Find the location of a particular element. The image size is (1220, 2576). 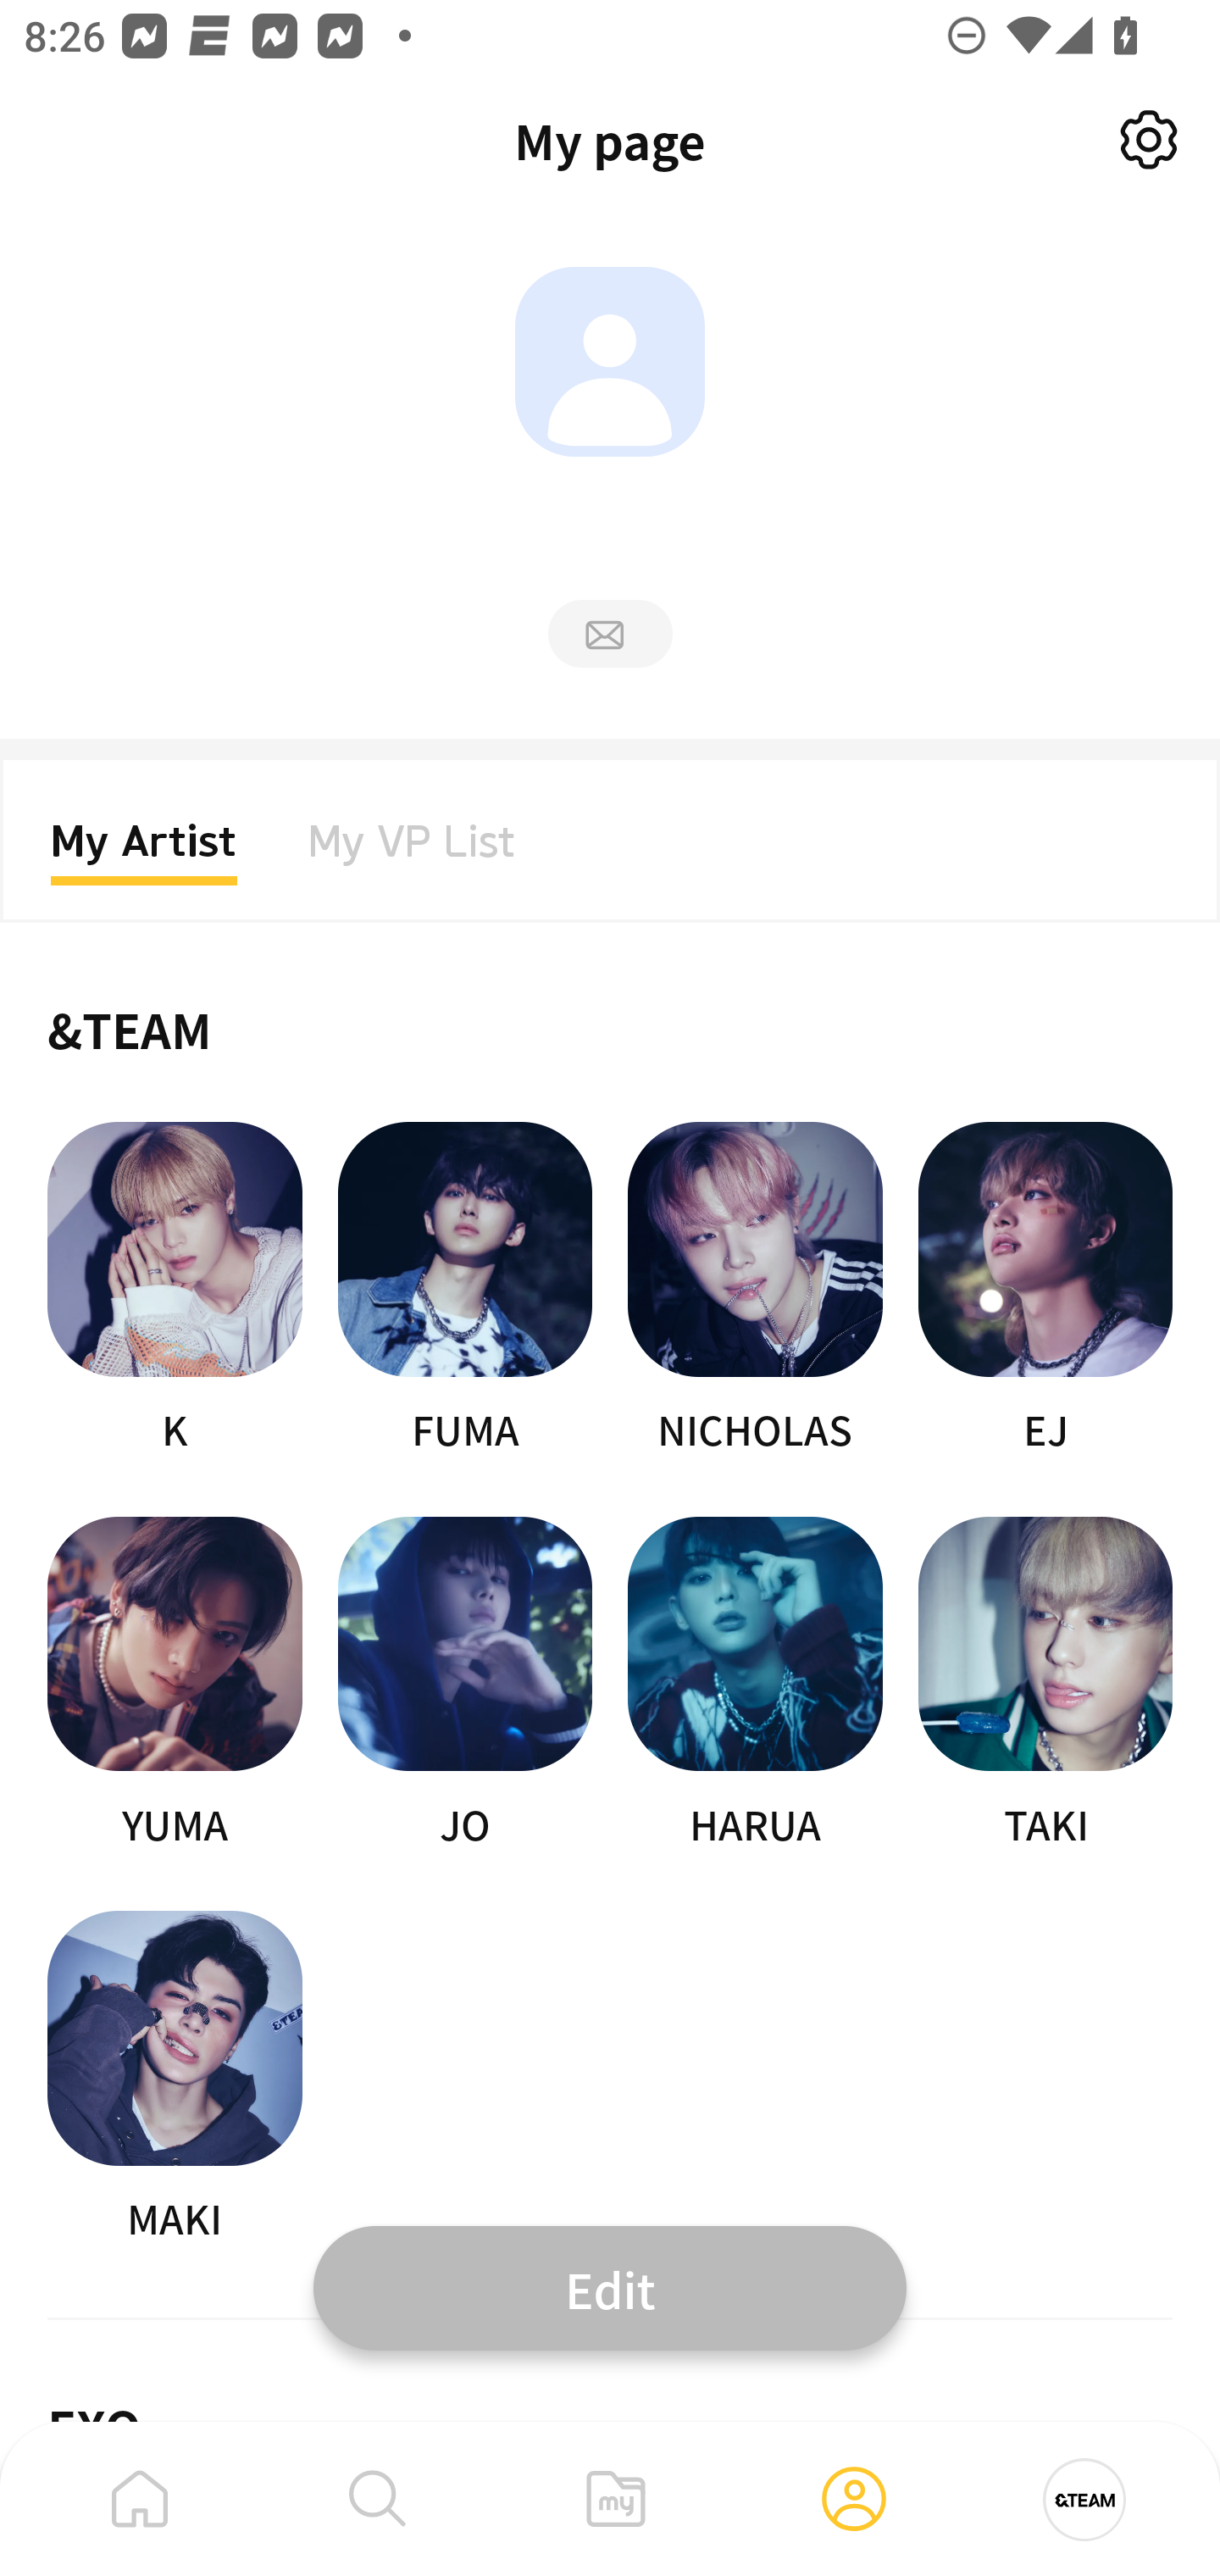

FUMA is located at coordinates (464, 1290).